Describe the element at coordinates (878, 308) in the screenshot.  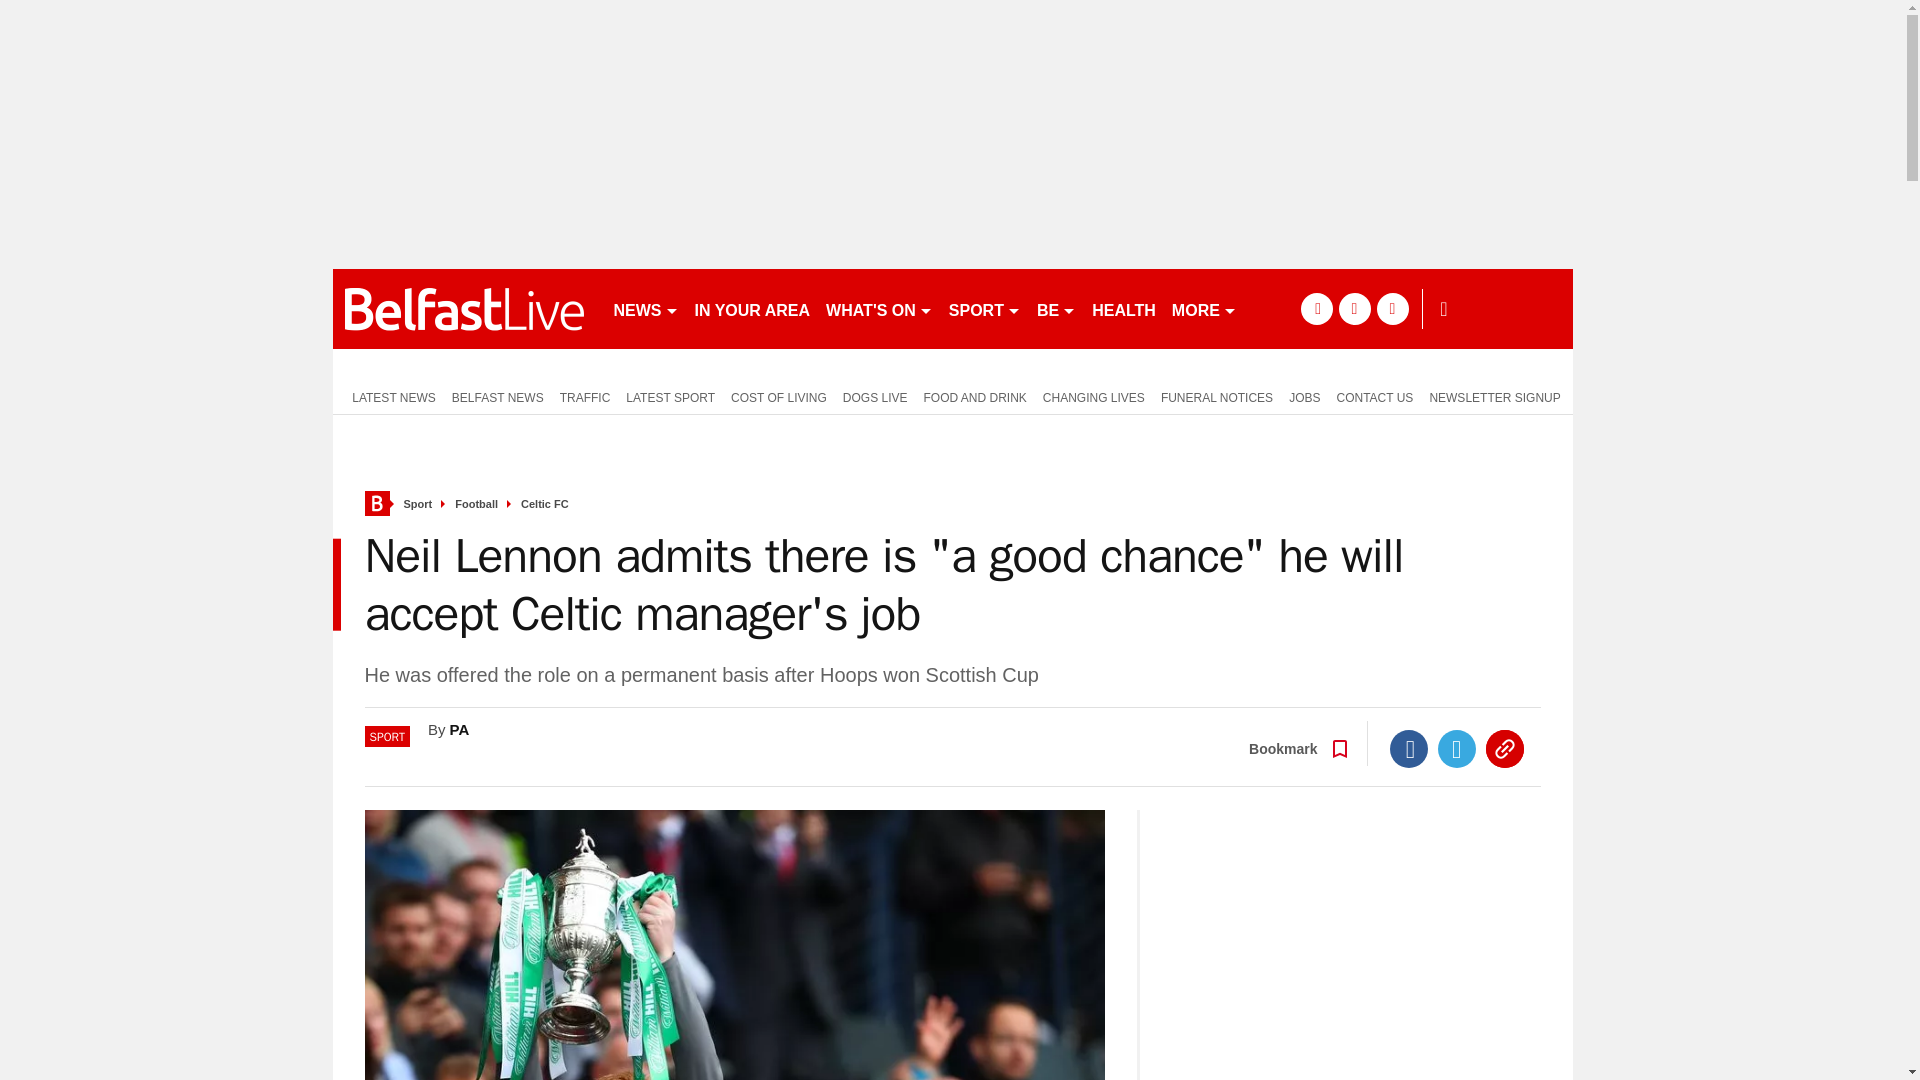
I see `WHAT'S ON` at that location.